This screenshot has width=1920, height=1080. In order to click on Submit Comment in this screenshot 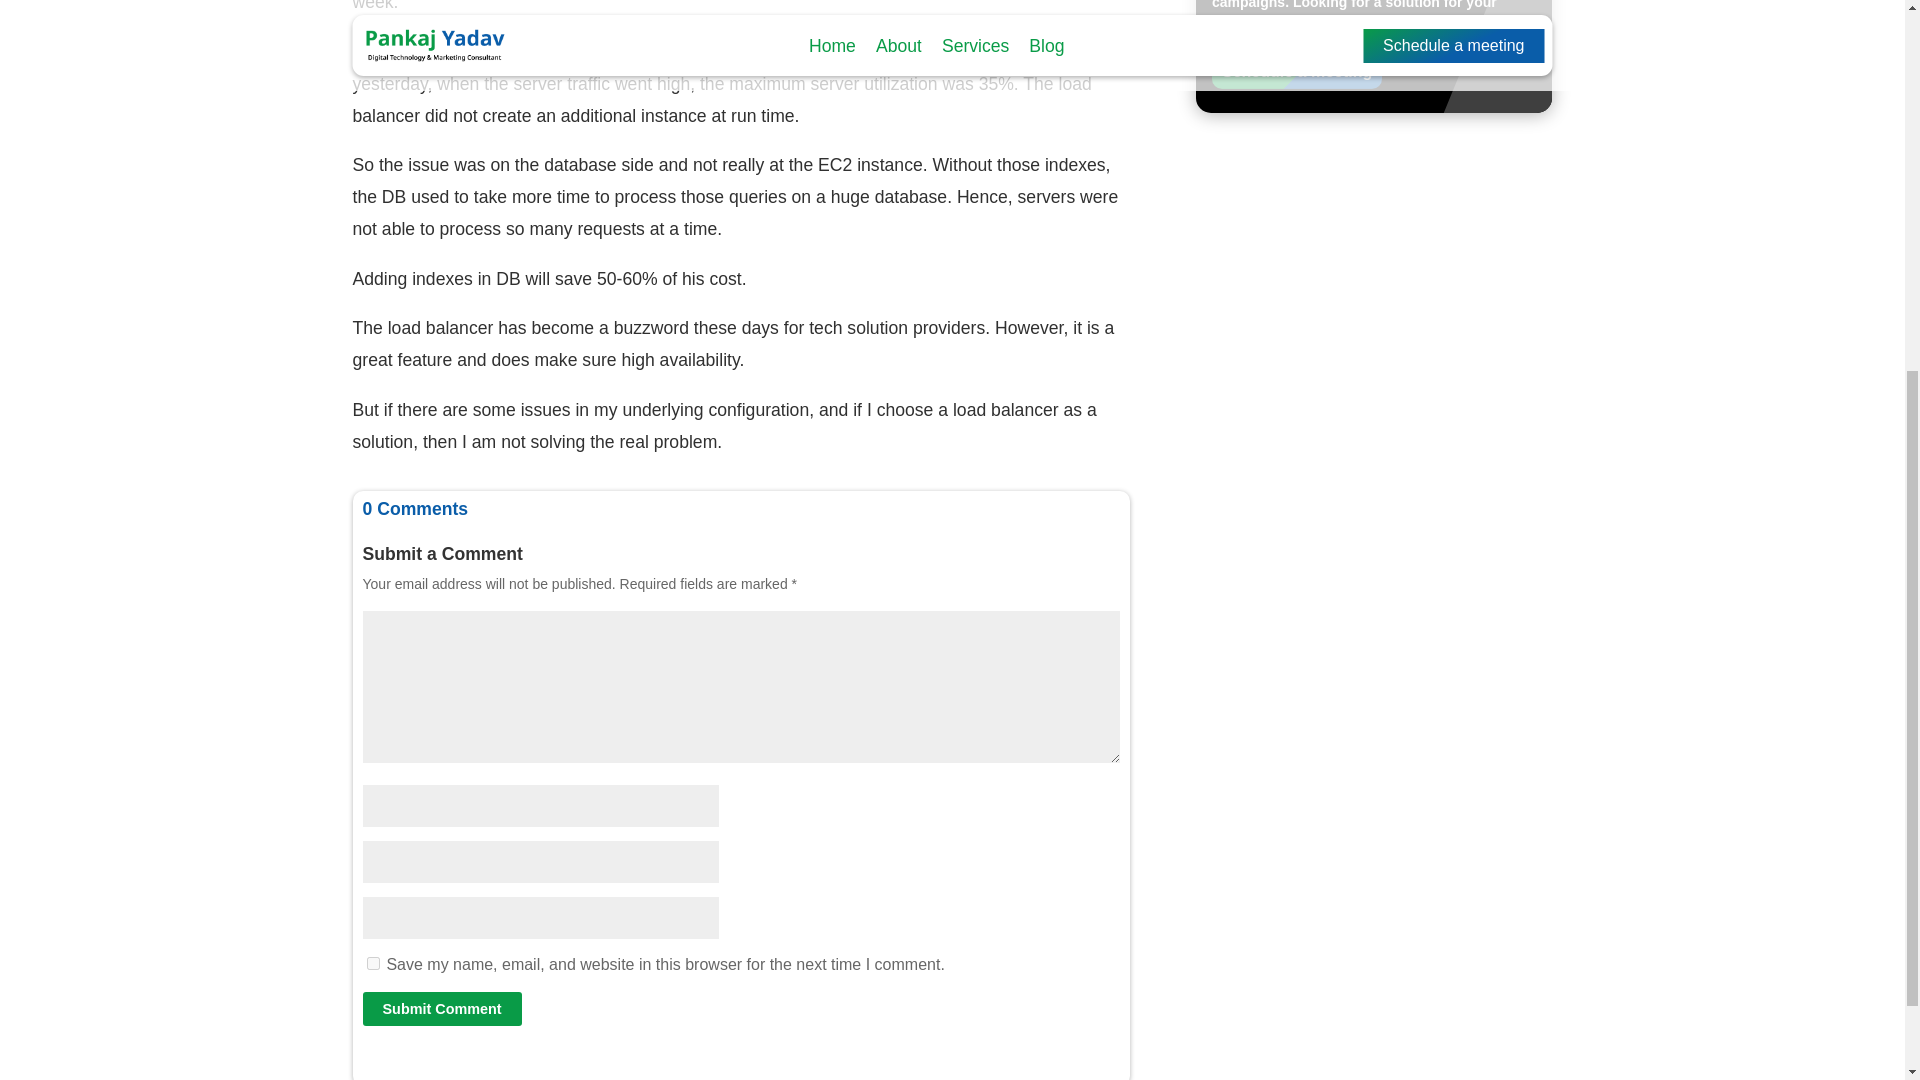, I will do `click(441, 1009)`.